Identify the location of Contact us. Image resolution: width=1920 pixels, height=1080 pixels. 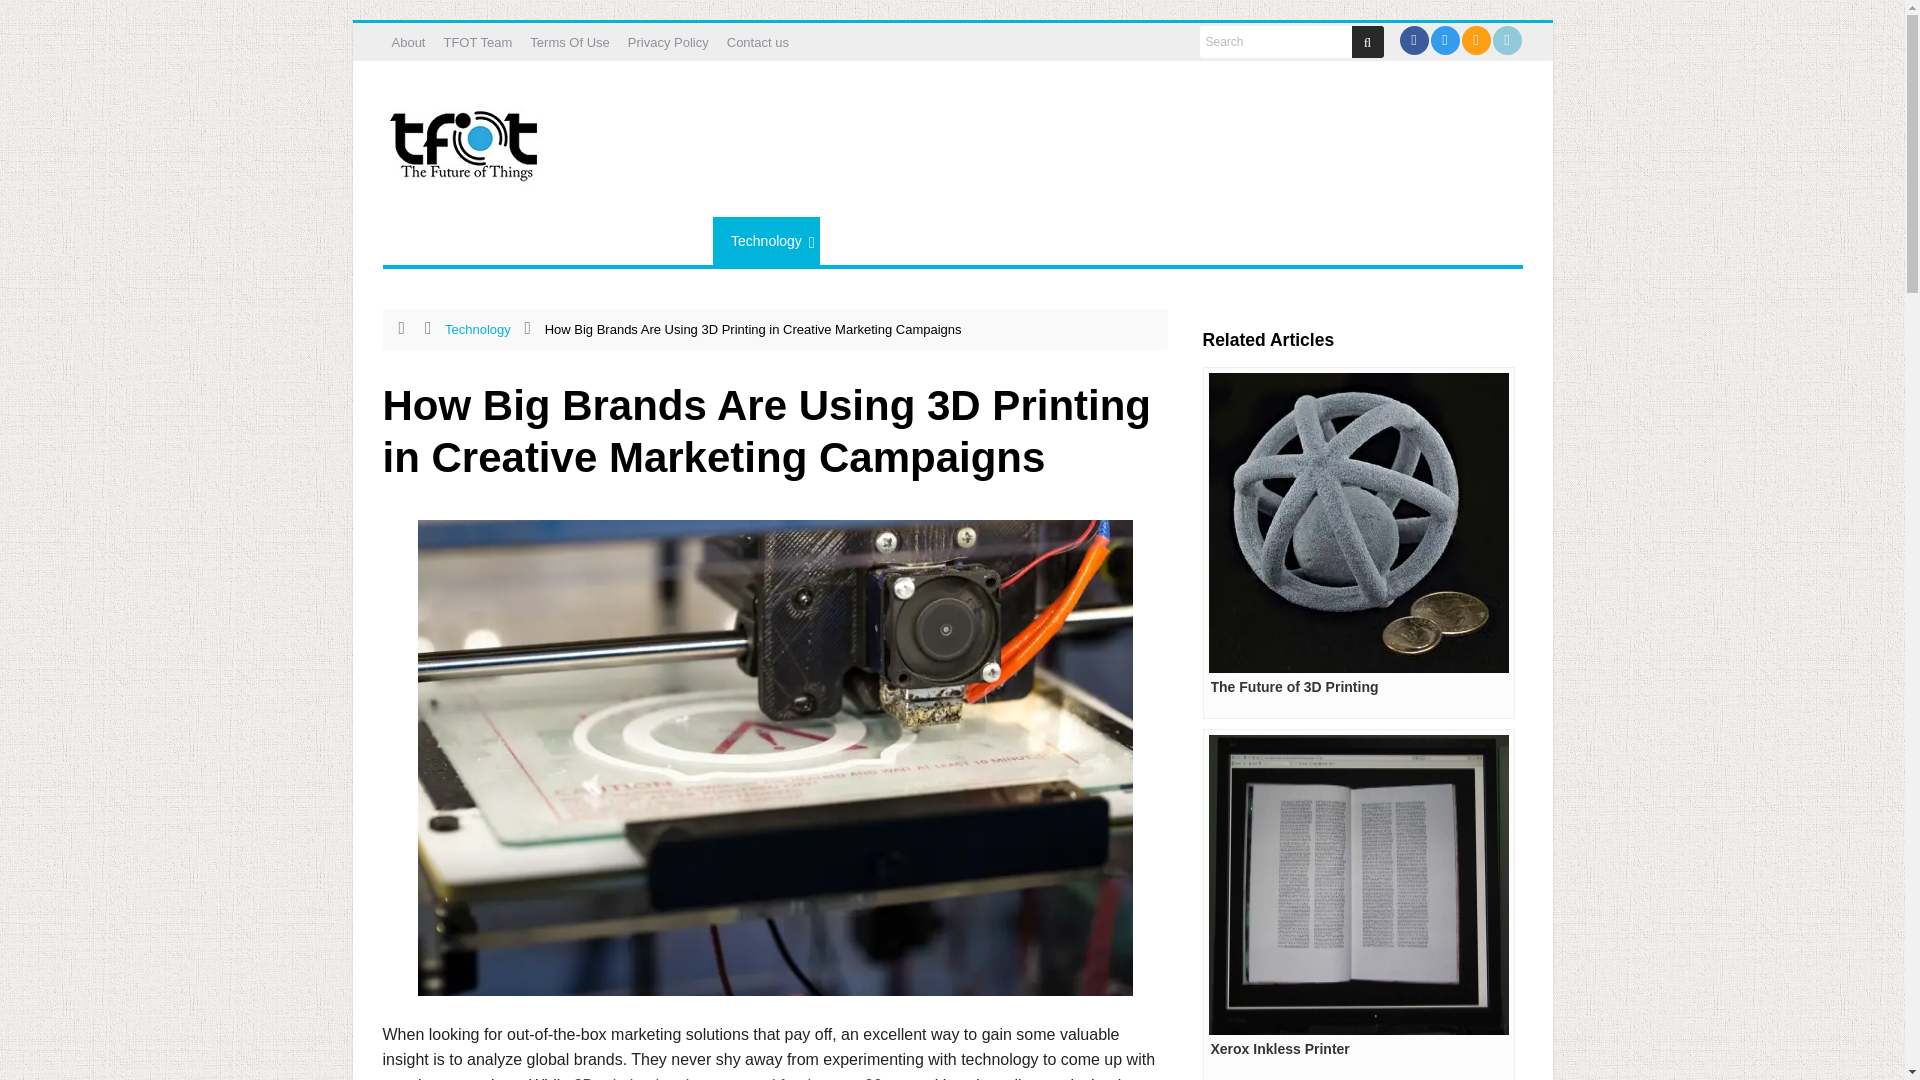
(758, 42).